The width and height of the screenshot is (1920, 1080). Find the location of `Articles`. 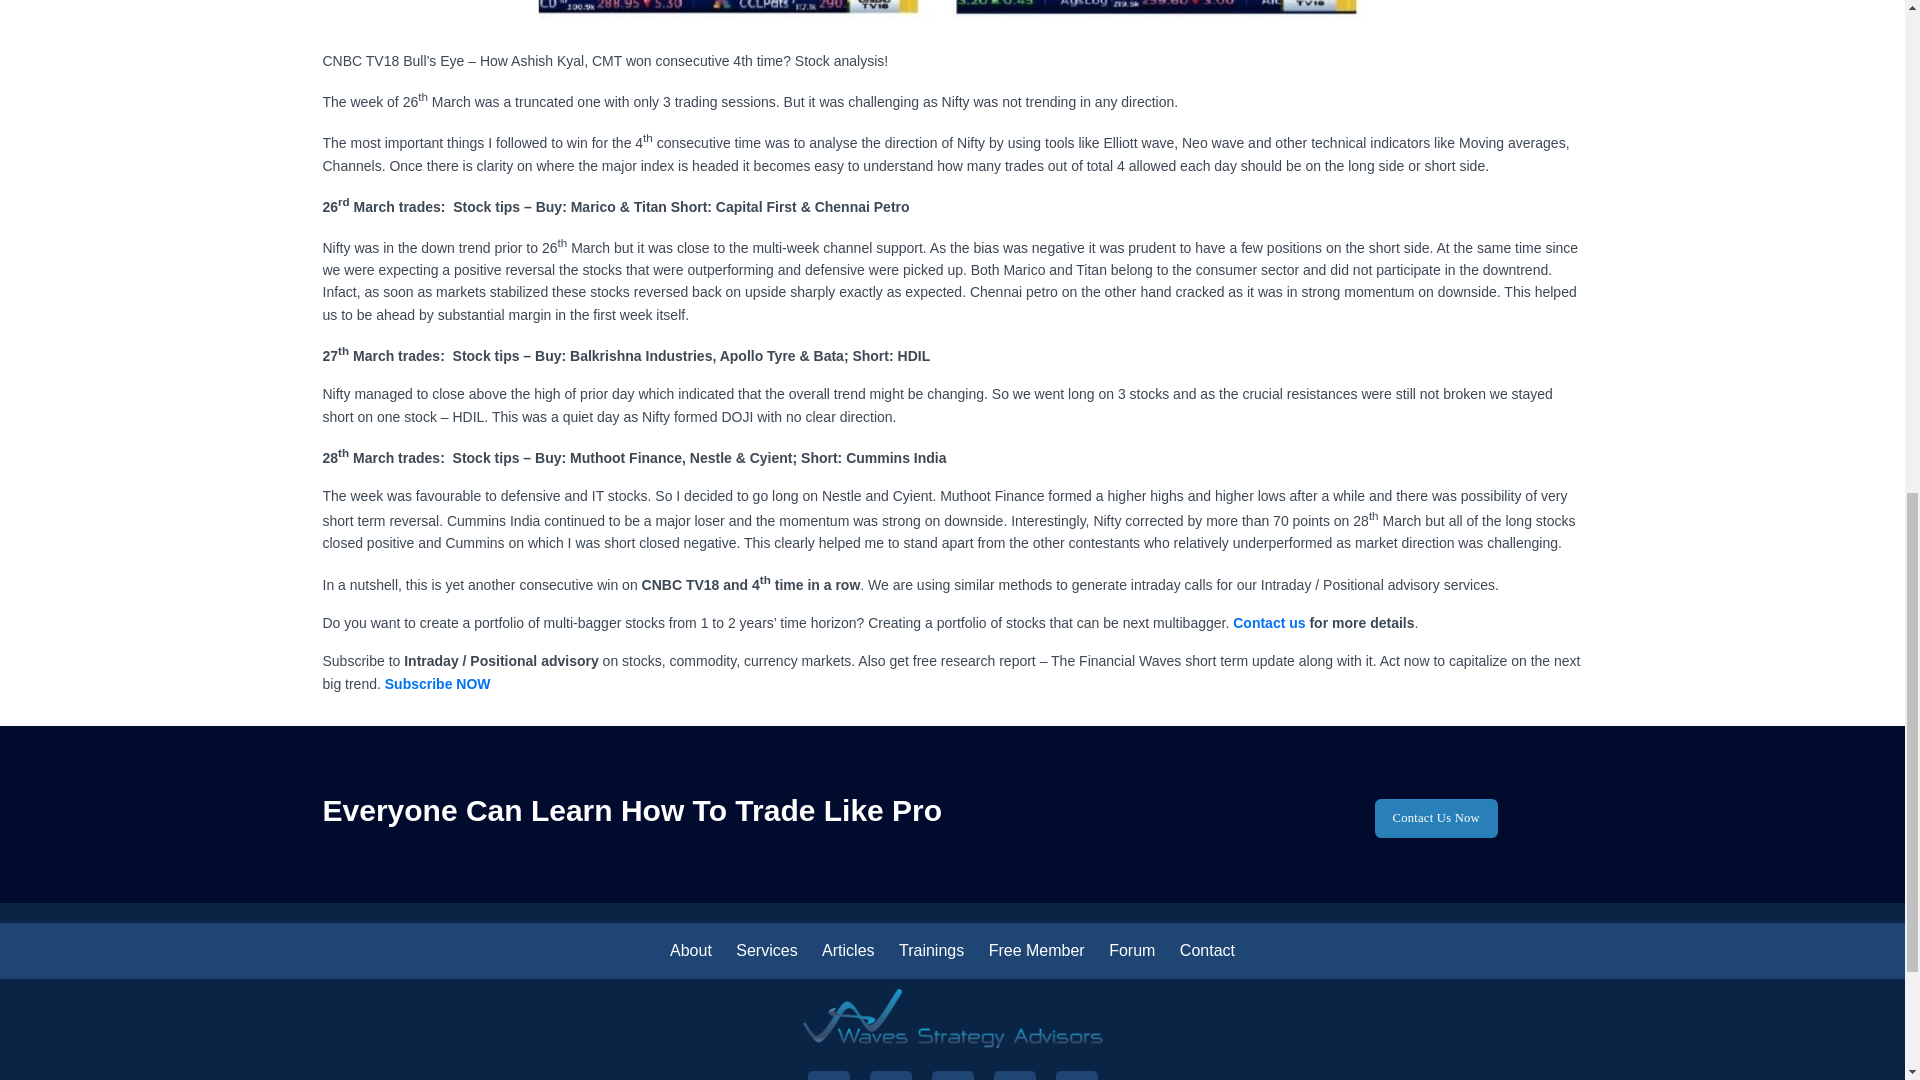

Articles is located at coordinates (847, 950).